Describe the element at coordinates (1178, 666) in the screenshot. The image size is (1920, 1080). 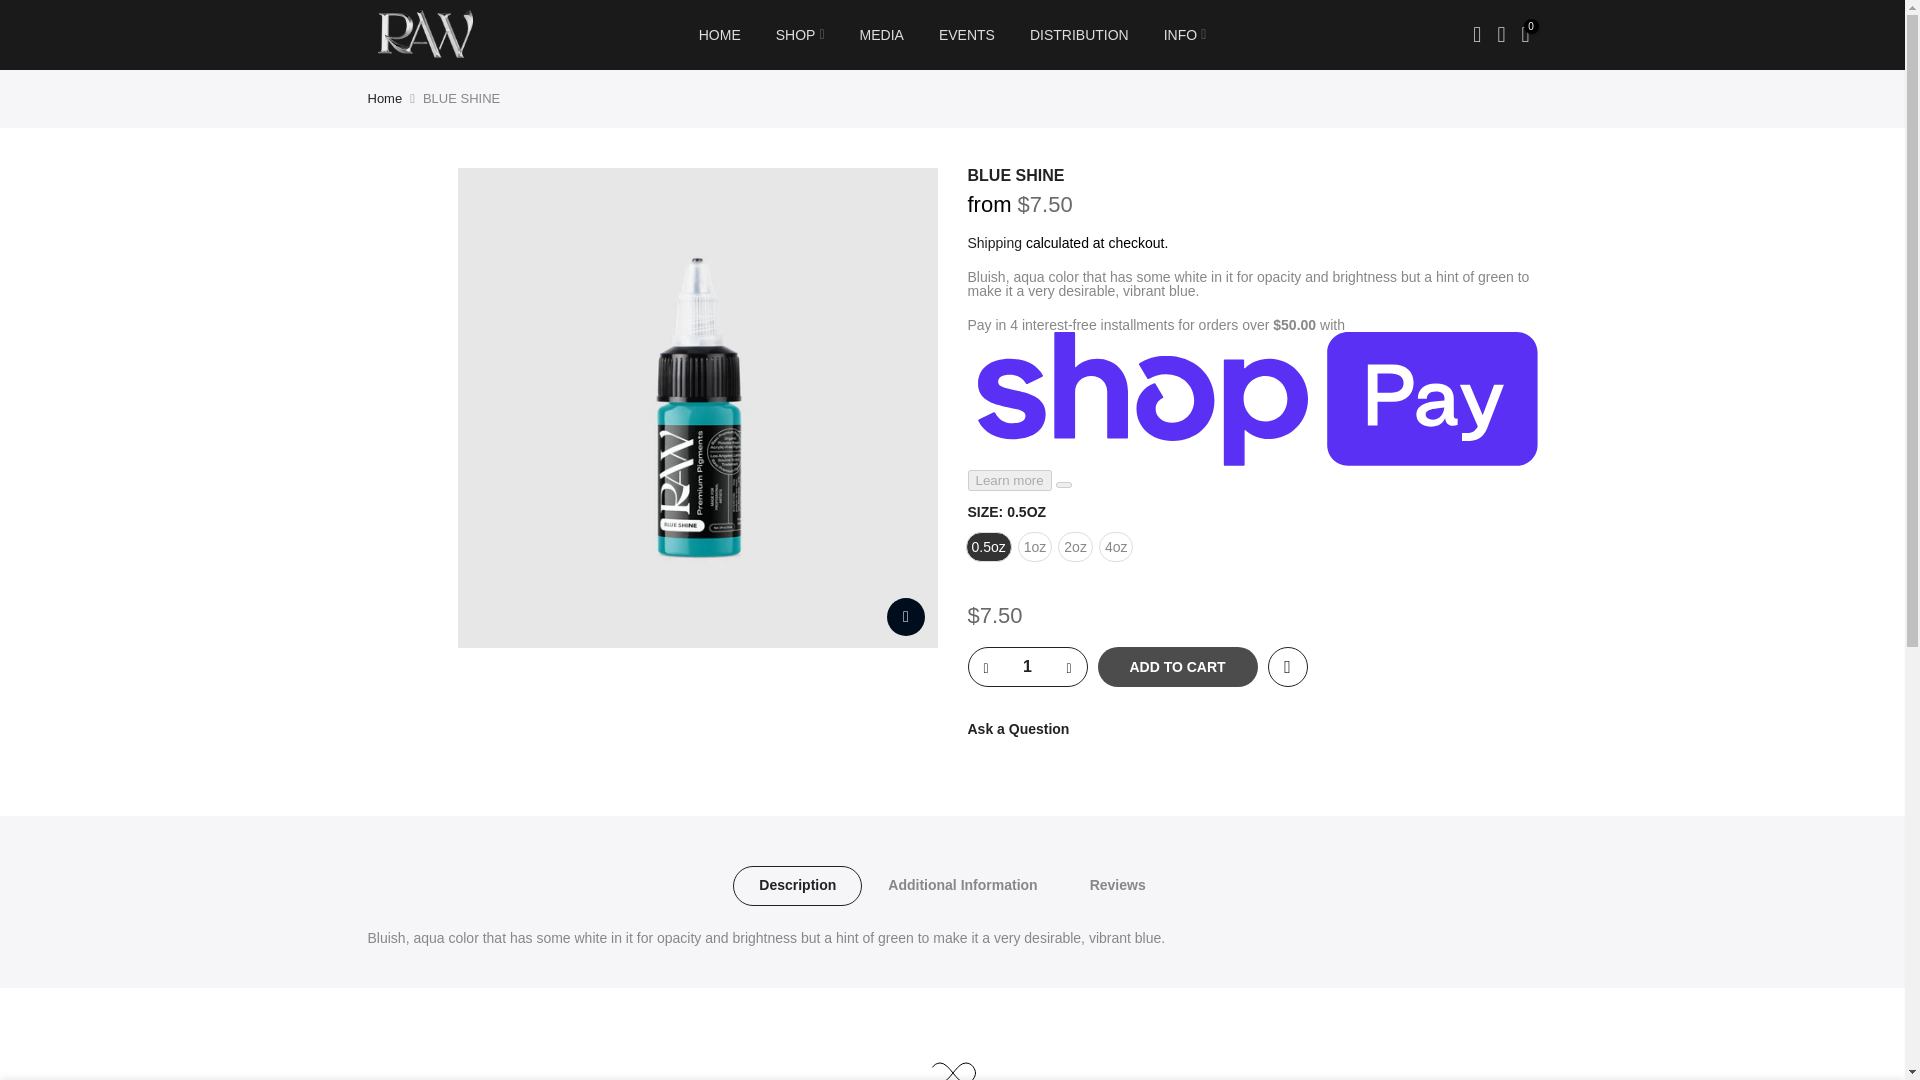
I see `ADD TO CART` at that location.